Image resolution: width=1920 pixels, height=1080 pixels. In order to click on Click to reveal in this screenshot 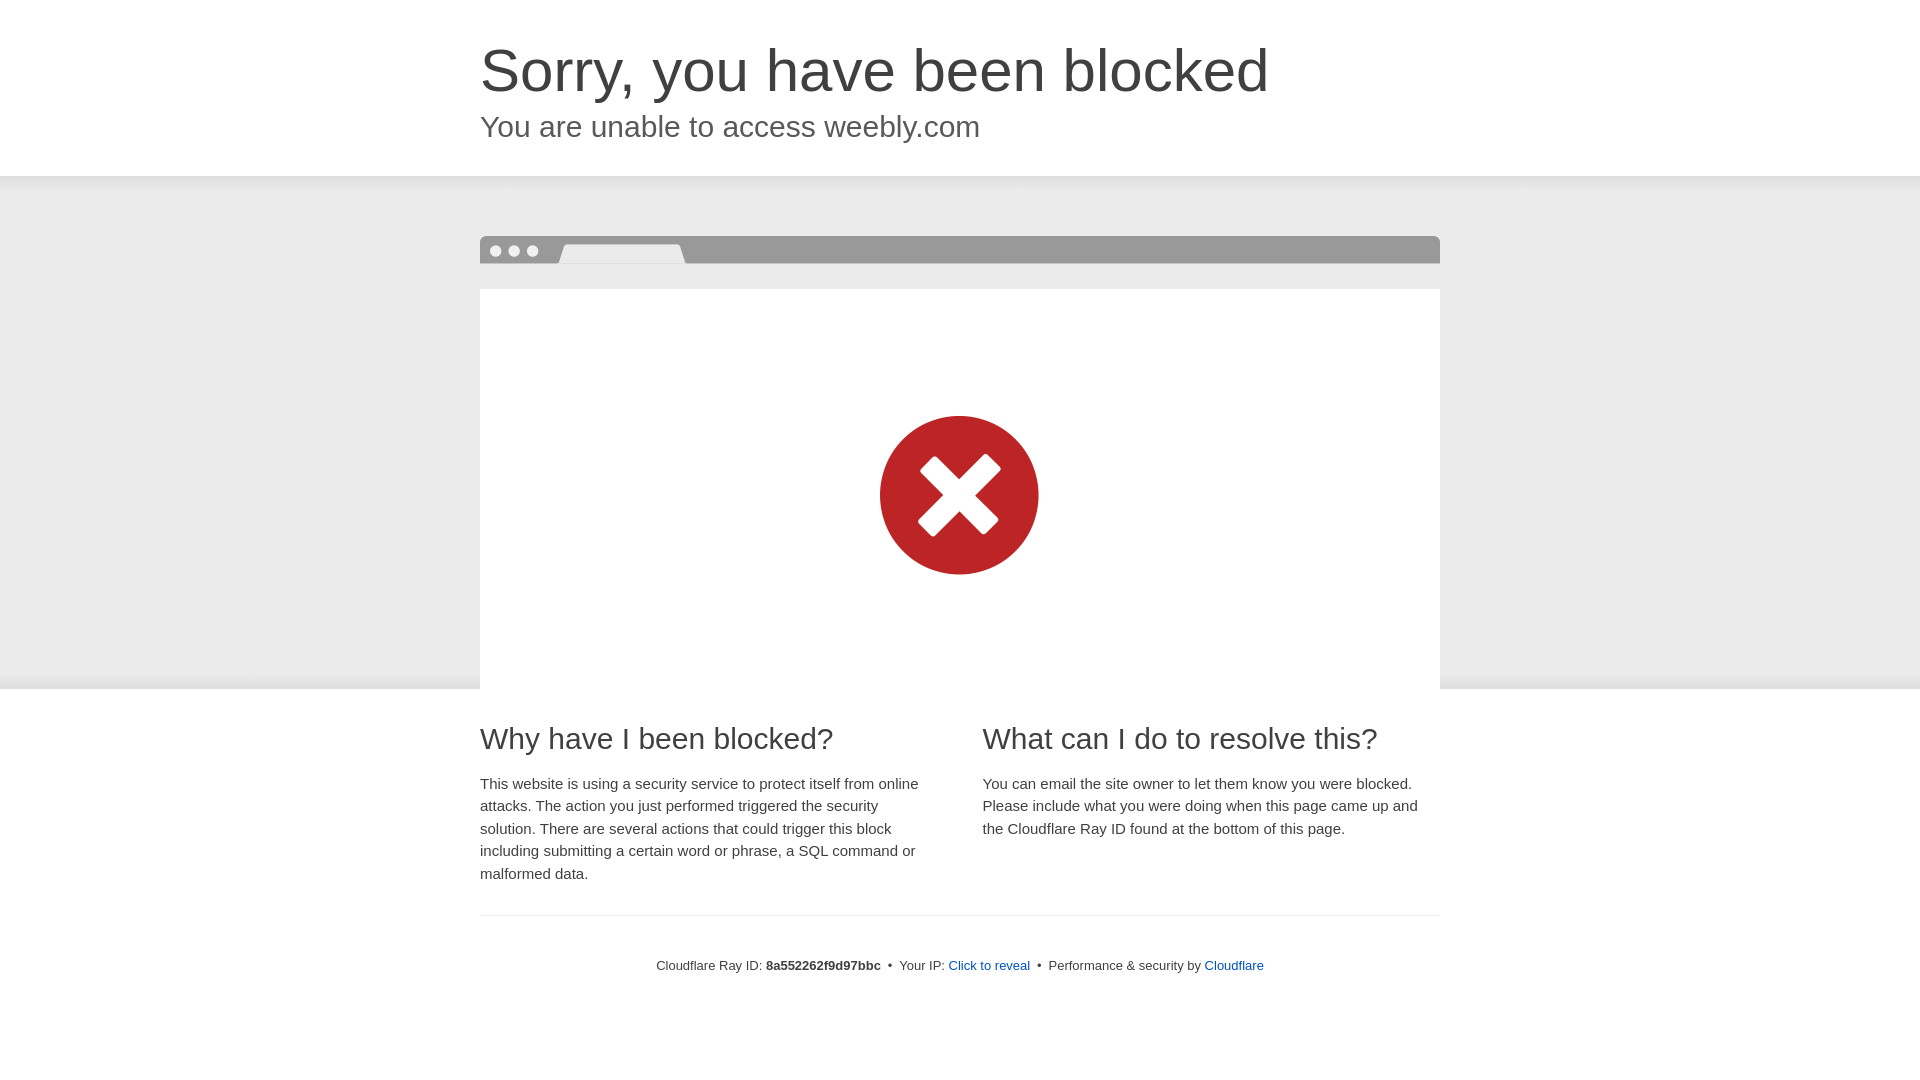, I will do `click(990, 966)`.